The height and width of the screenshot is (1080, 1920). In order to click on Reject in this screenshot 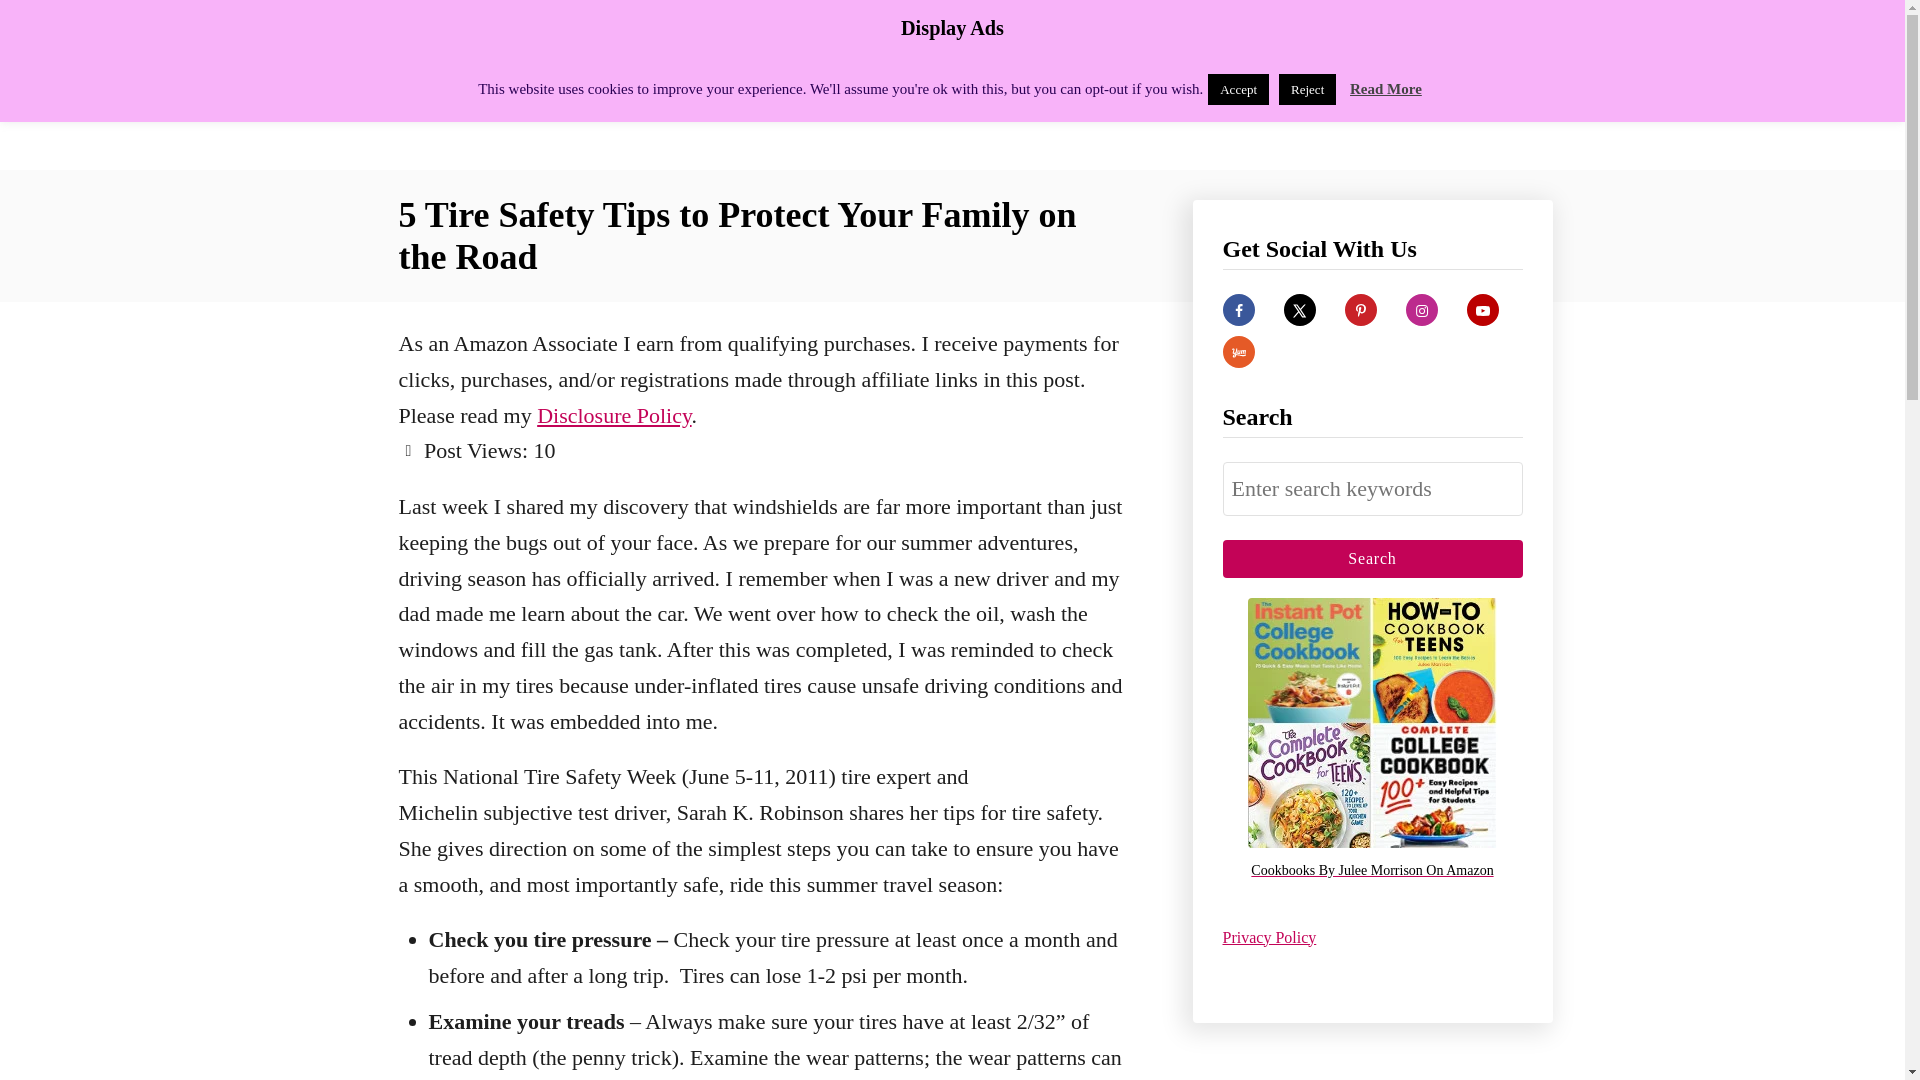, I will do `click(1307, 89)`.